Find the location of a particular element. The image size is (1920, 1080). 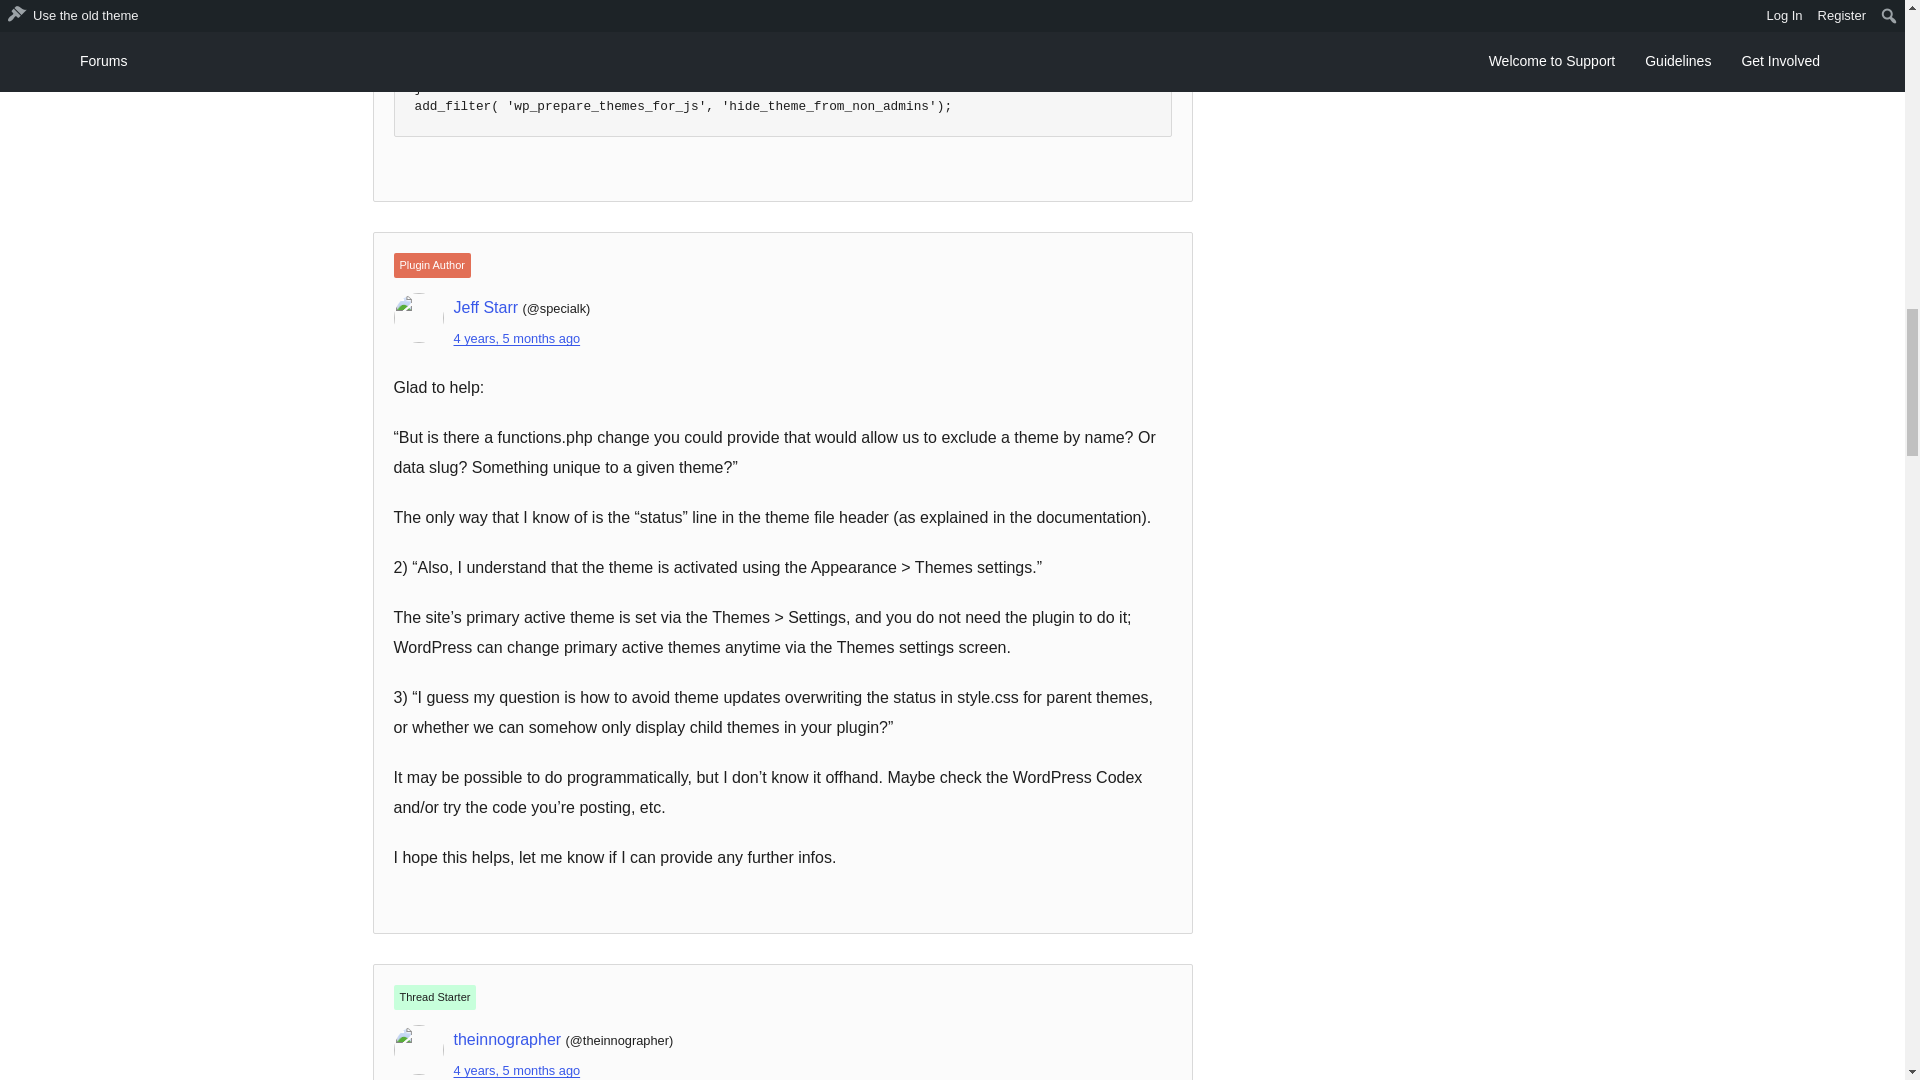

View theinnographer's profile is located at coordinates (508, 1039).